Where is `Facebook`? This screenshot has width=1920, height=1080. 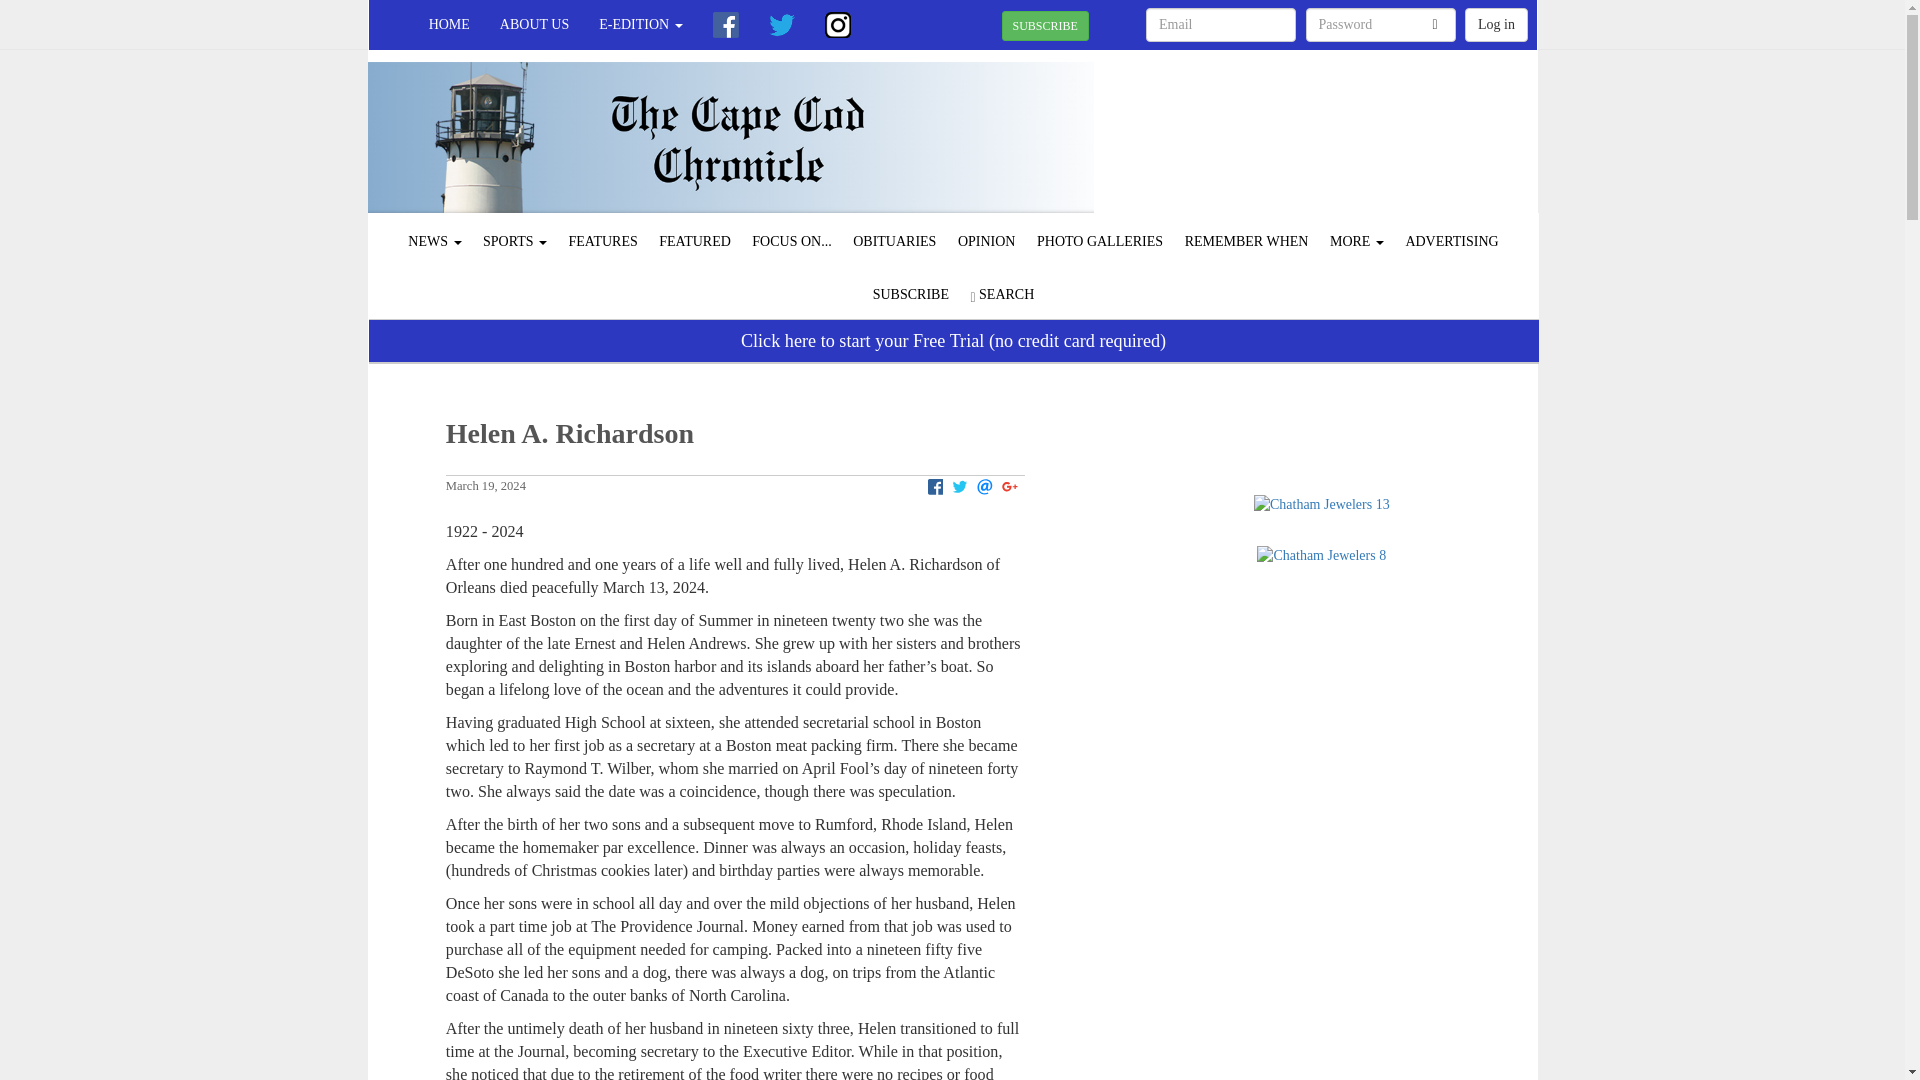 Facebook is located at coordinates (726, 24).